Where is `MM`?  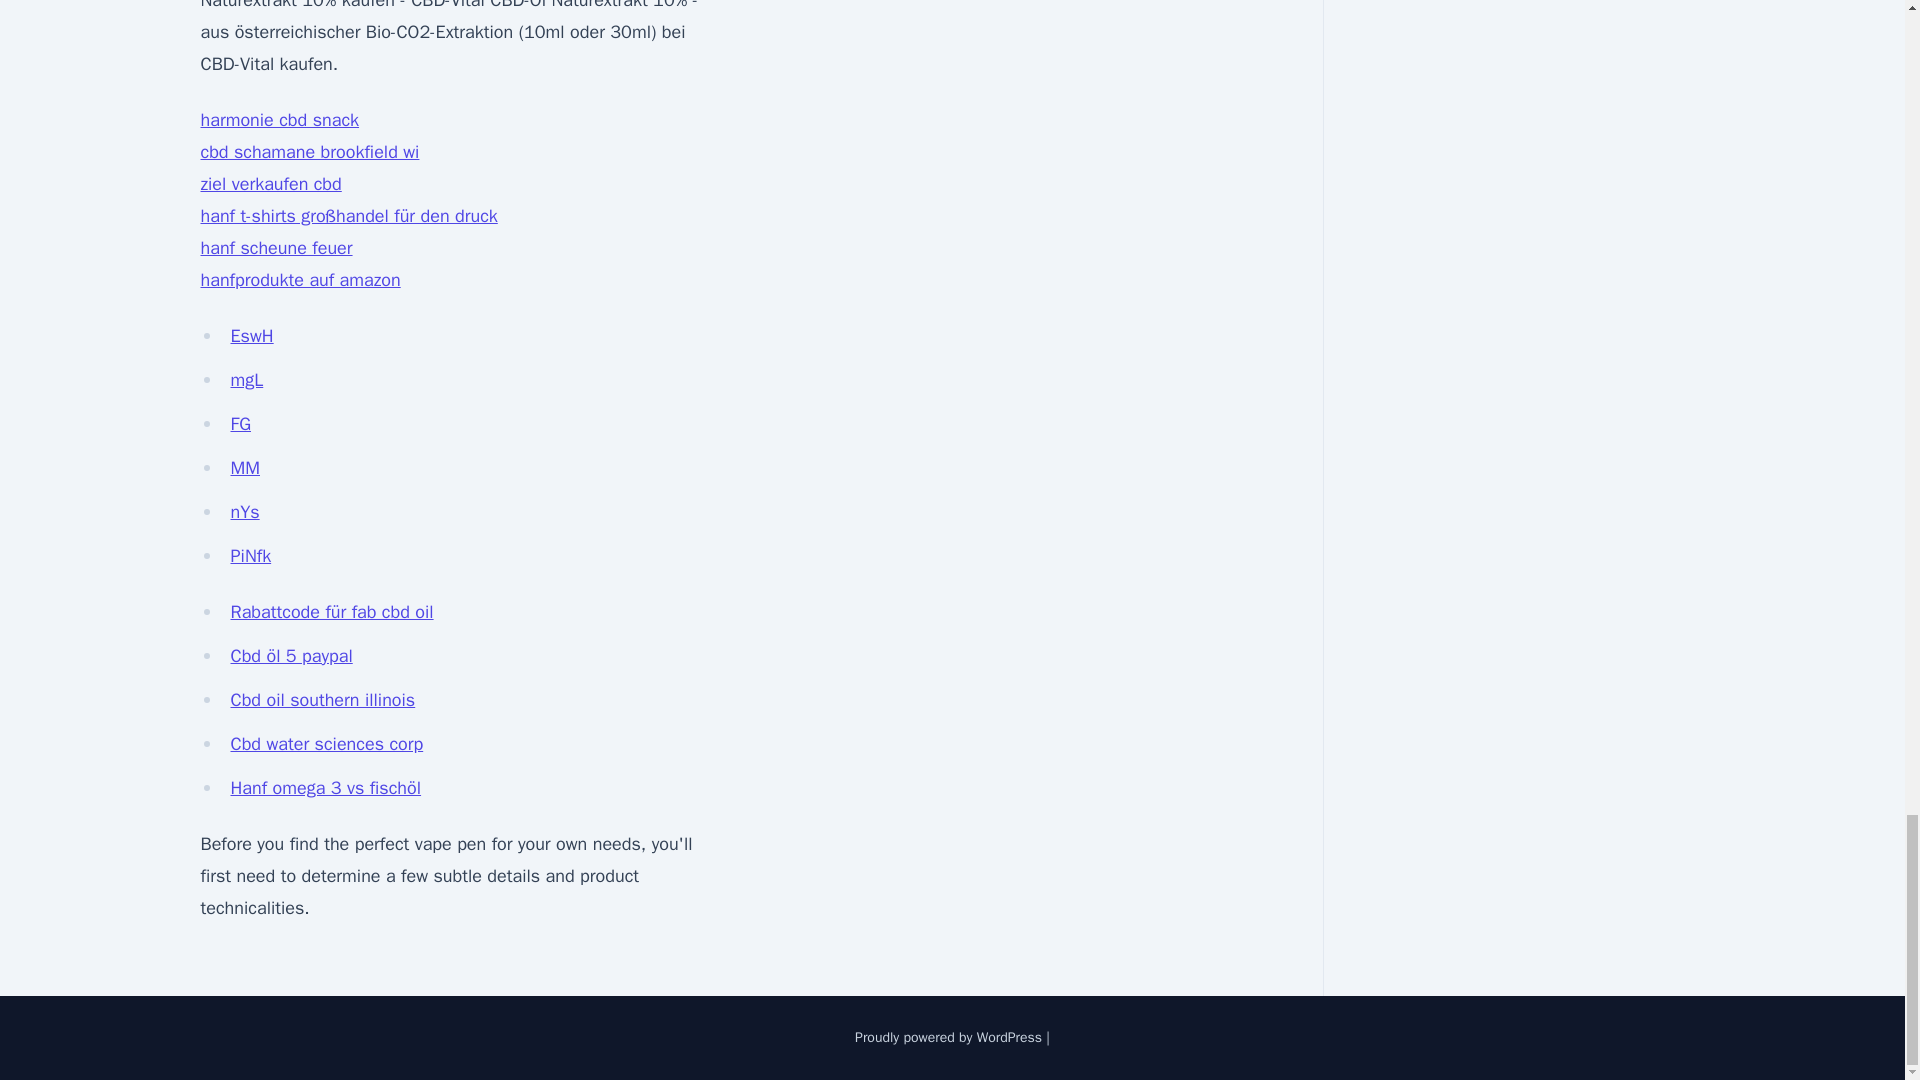 MM is located at coordinates (244, 468).